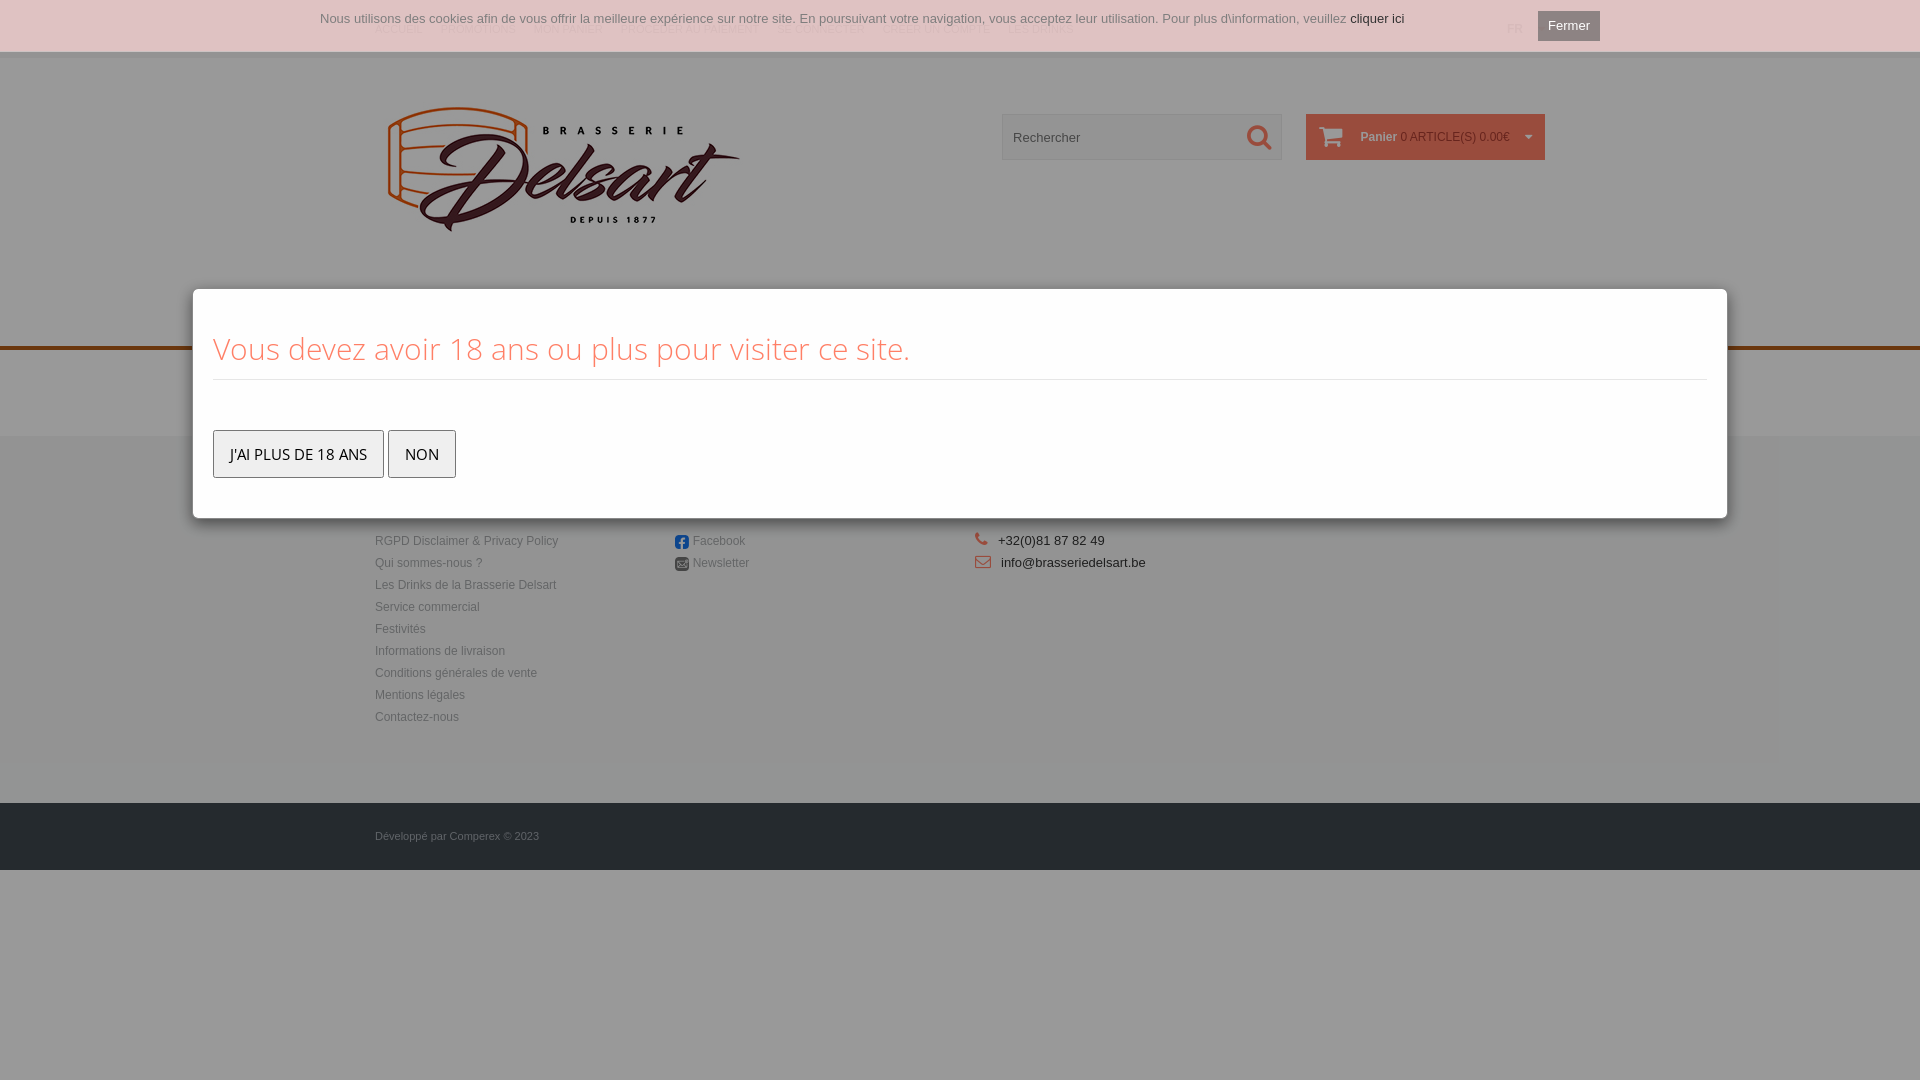  Describe the element at coordinates (564, 168) in the screenshot. I see ` Brasserie Delsart ` at that location.